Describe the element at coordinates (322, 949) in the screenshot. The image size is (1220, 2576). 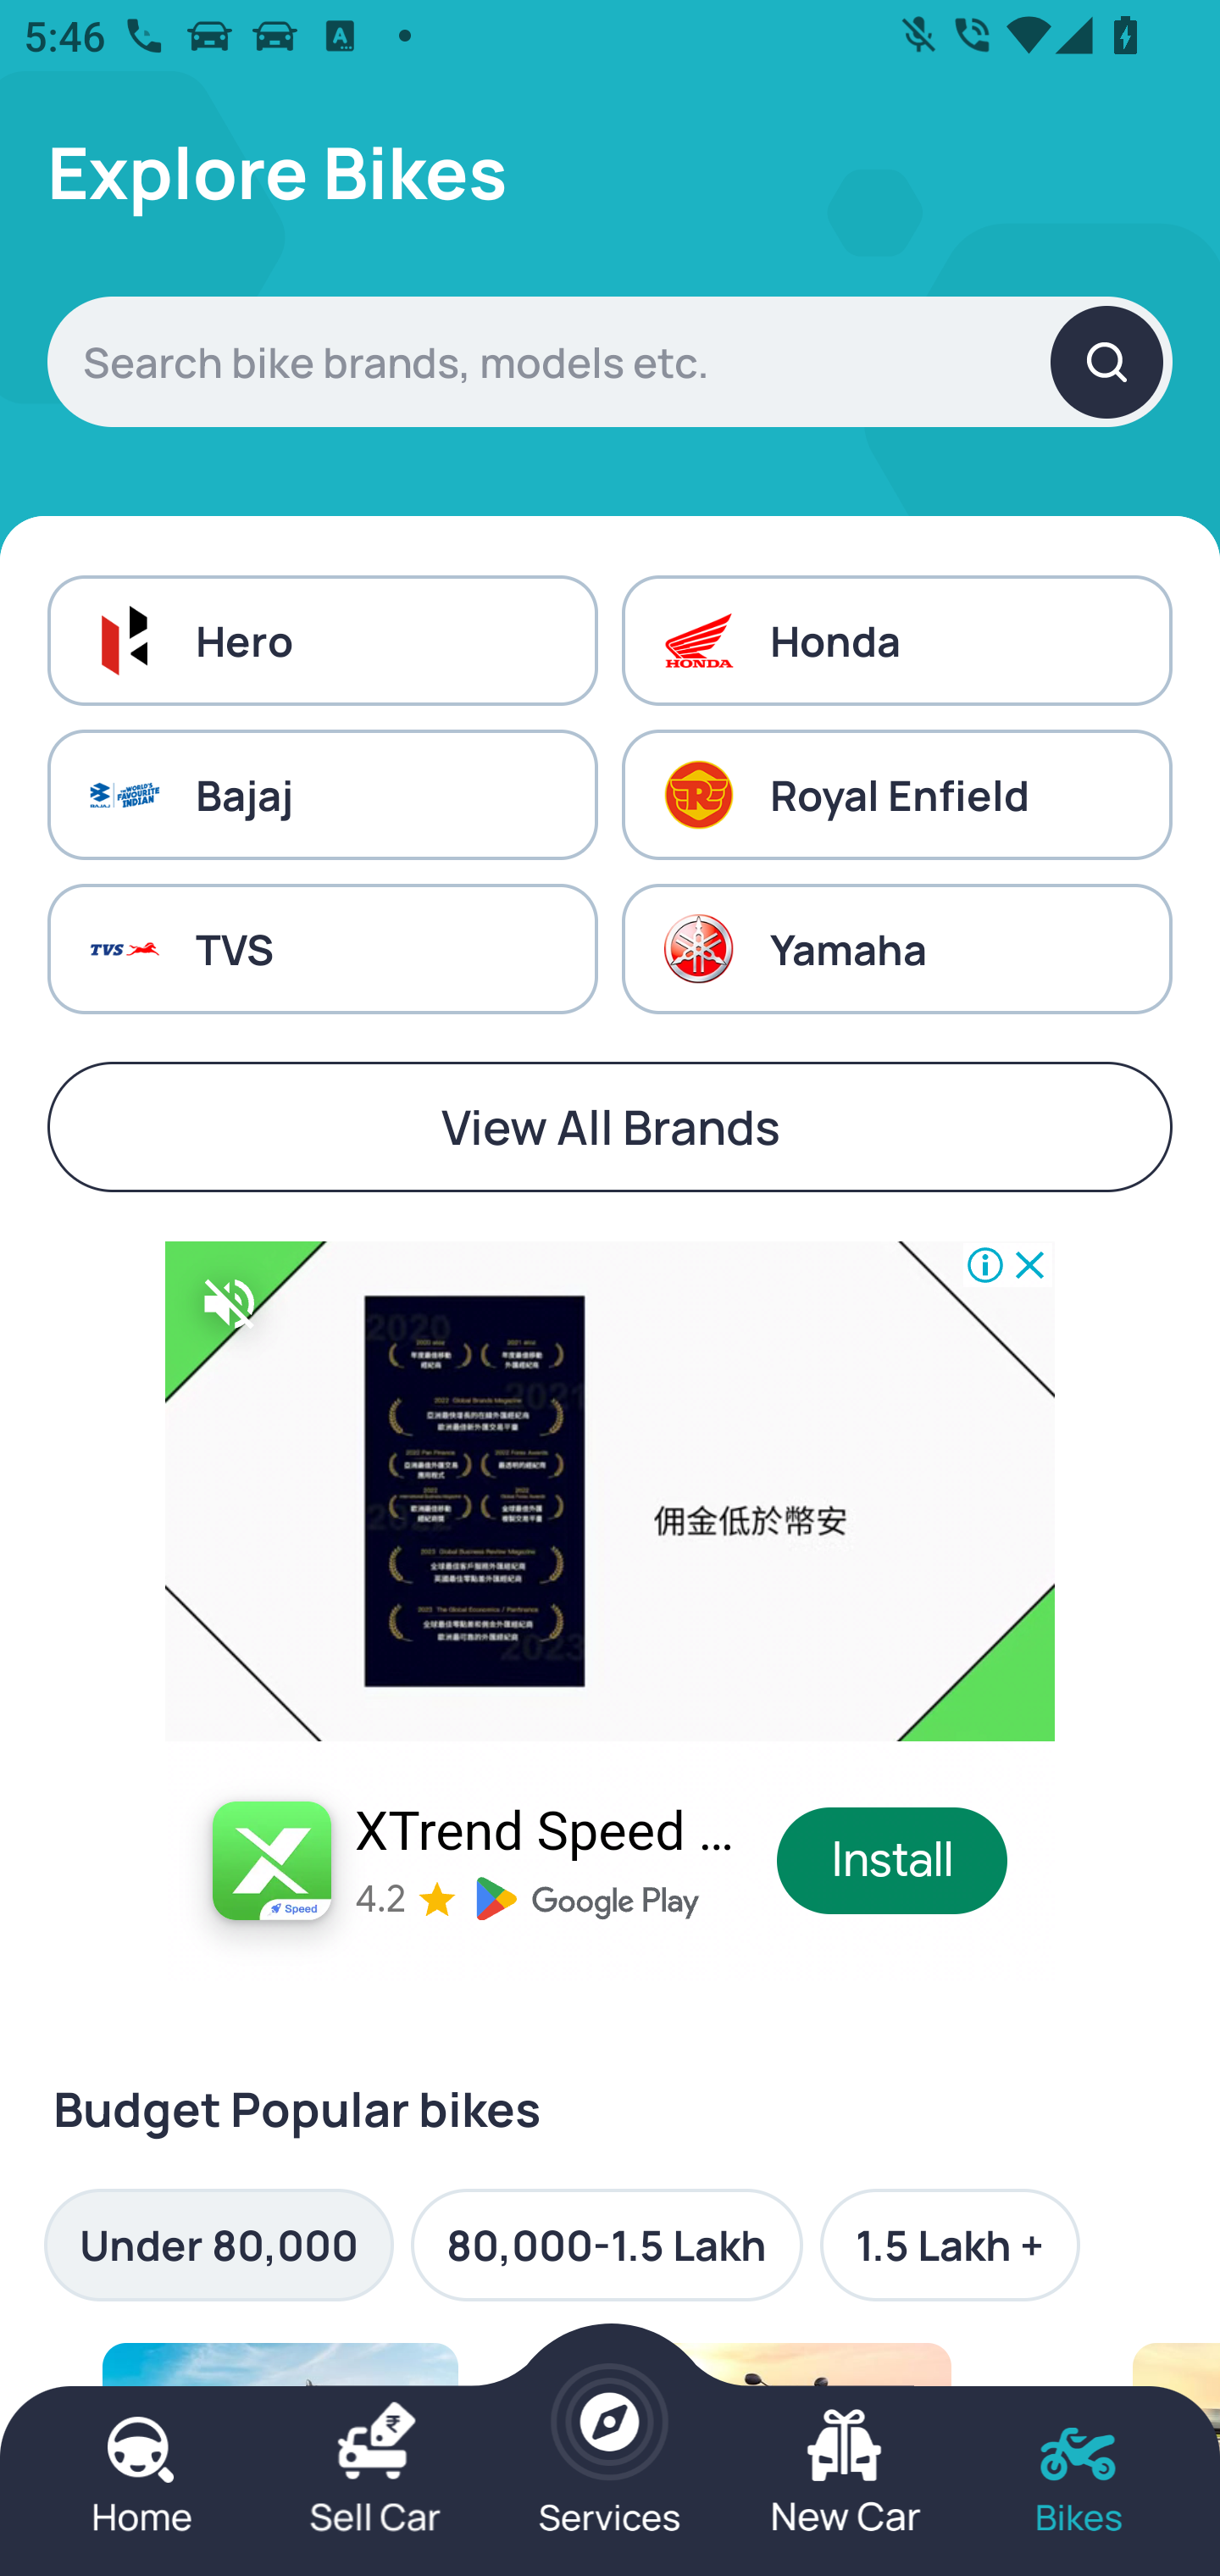
I see `TVS` at that location.